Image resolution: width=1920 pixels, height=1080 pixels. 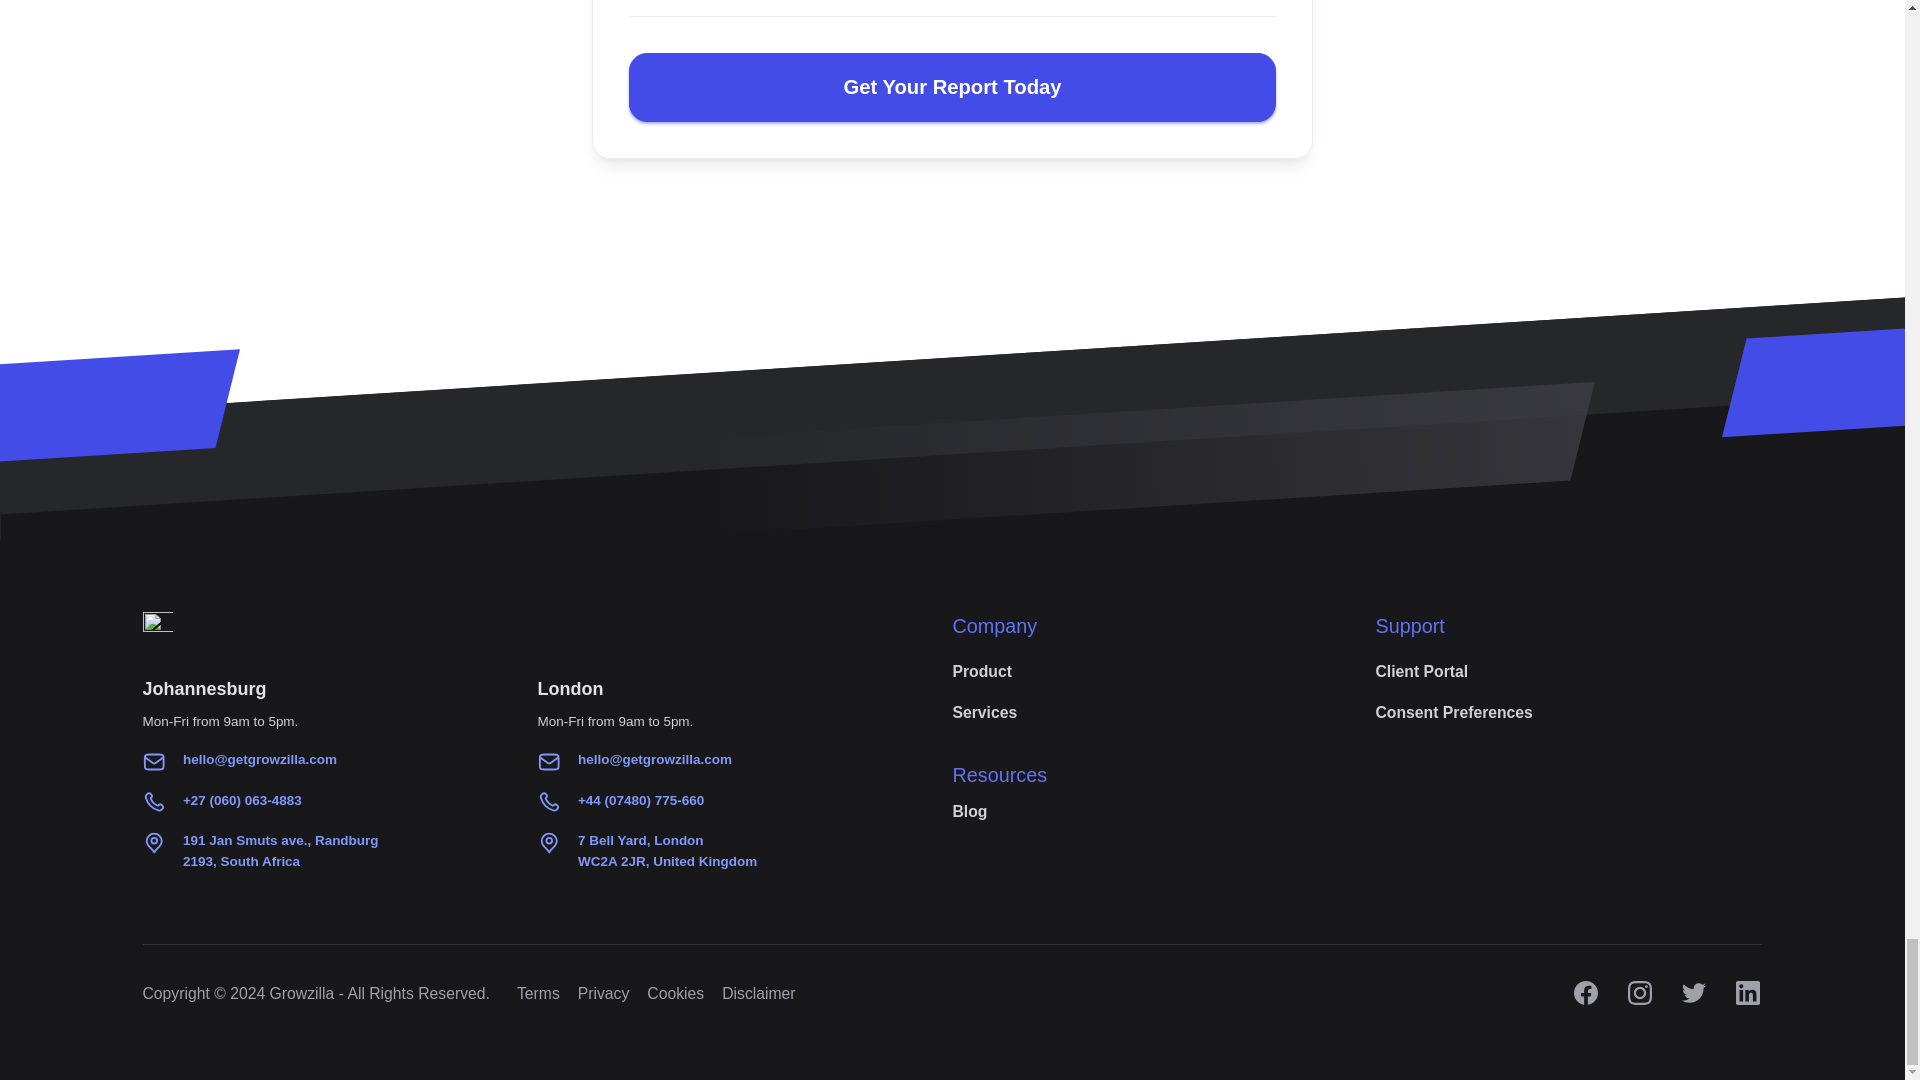 I want to click on Product, so click(x=666, y=850).